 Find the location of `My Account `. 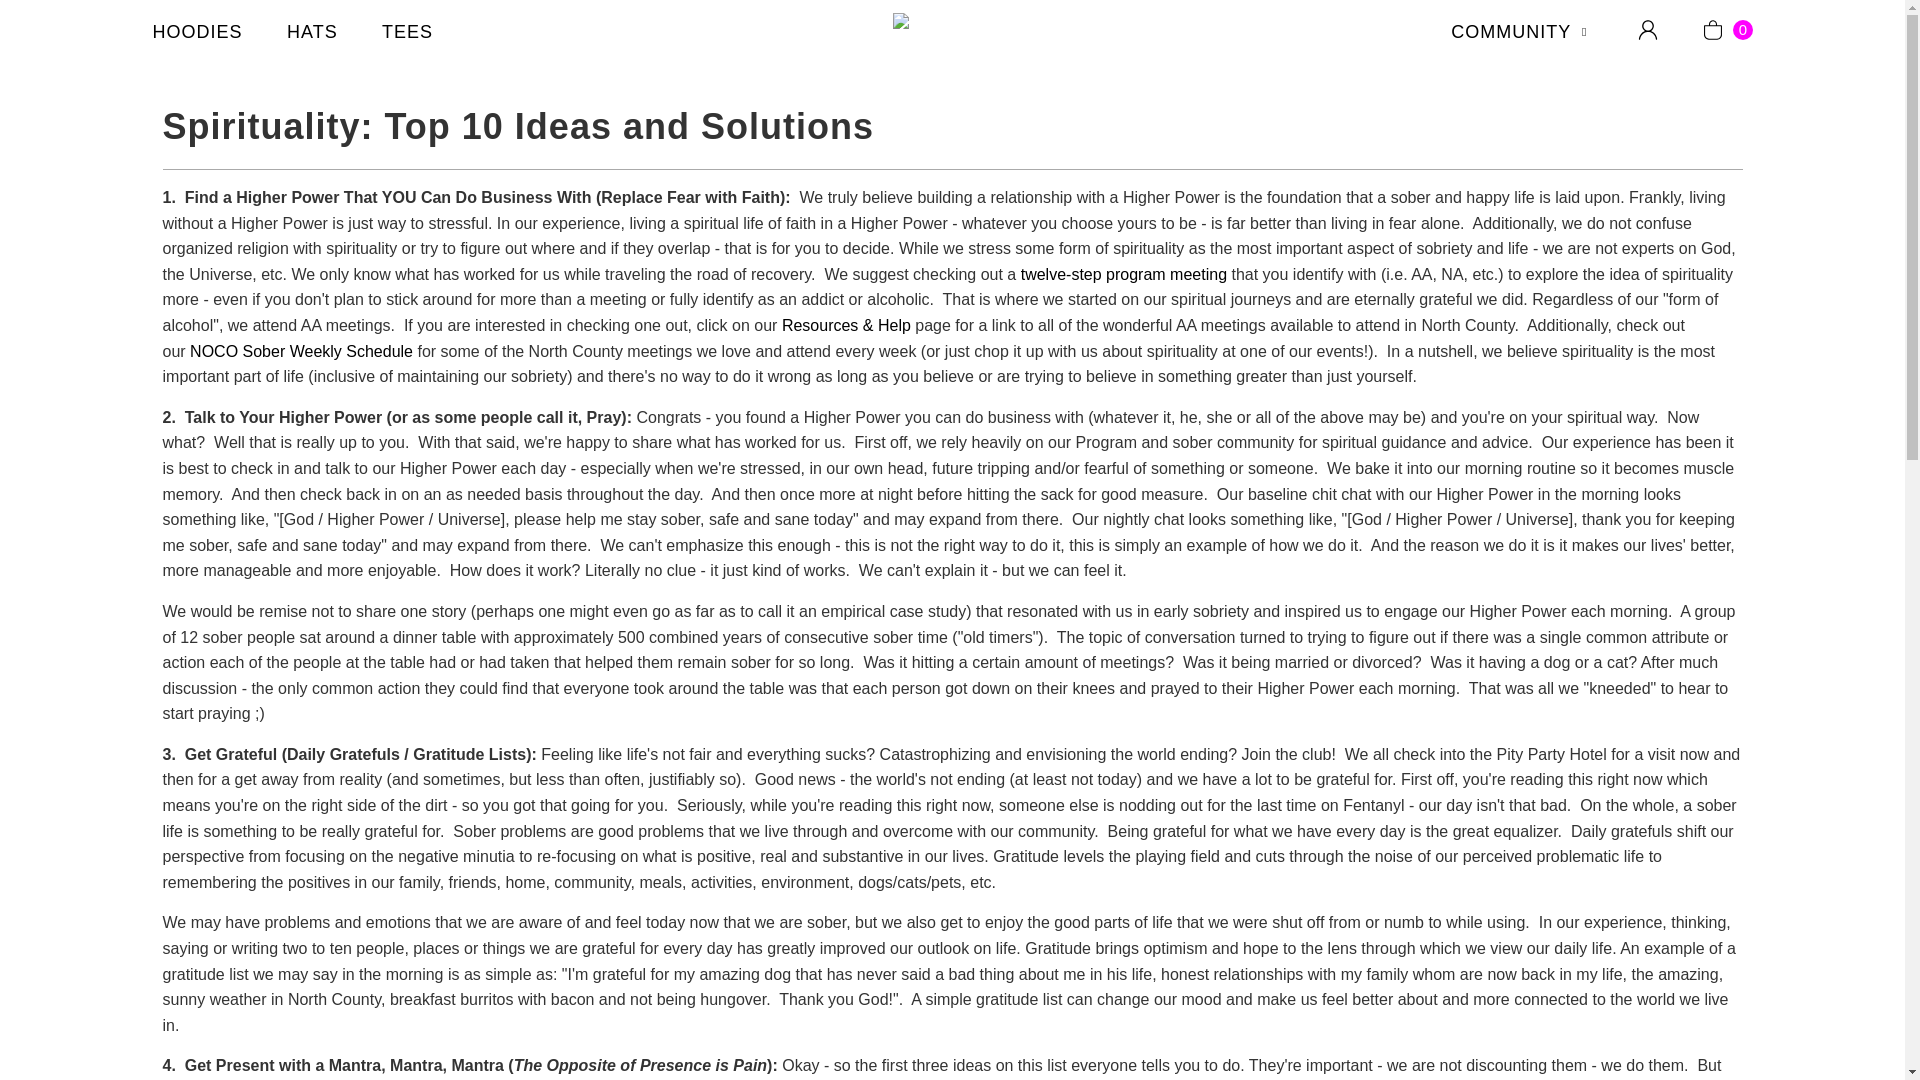

My Account  is located at coordinates (1648, 30).